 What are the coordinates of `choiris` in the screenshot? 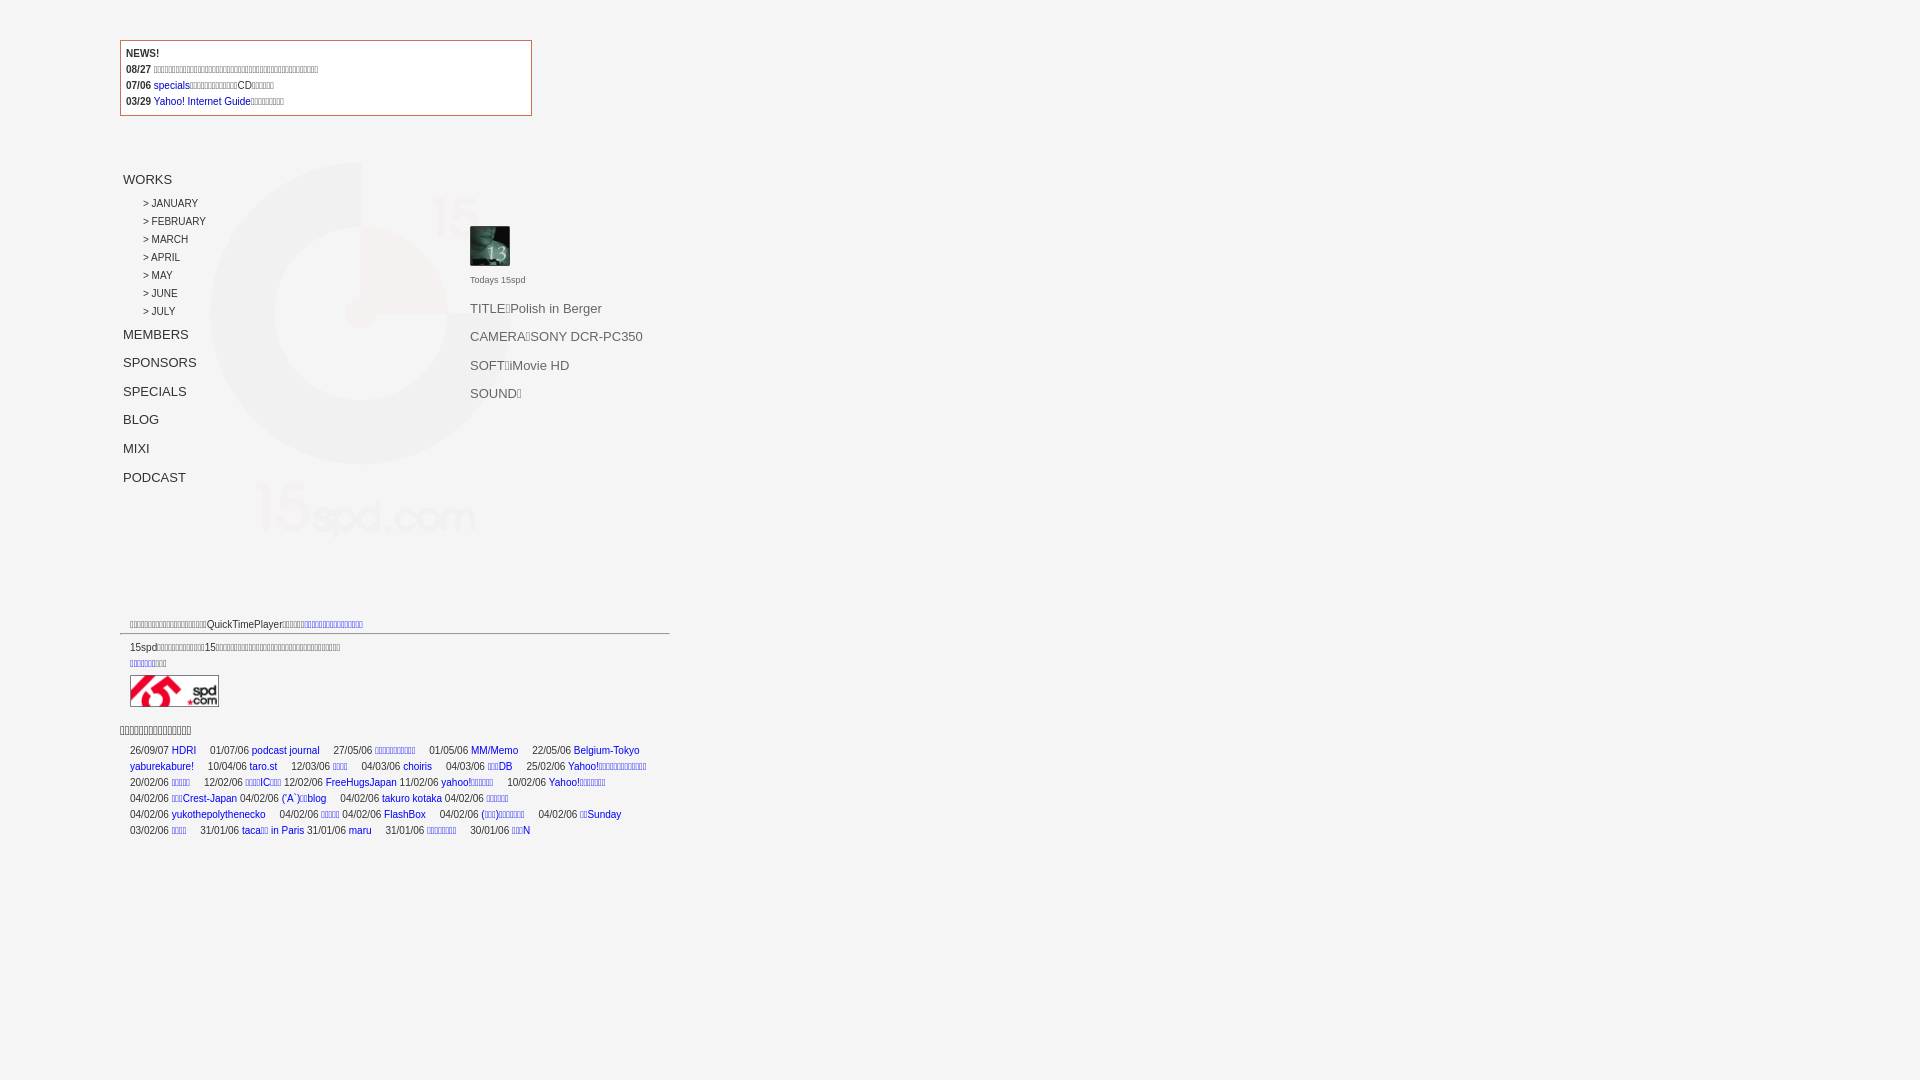 It's located at (418, 766).